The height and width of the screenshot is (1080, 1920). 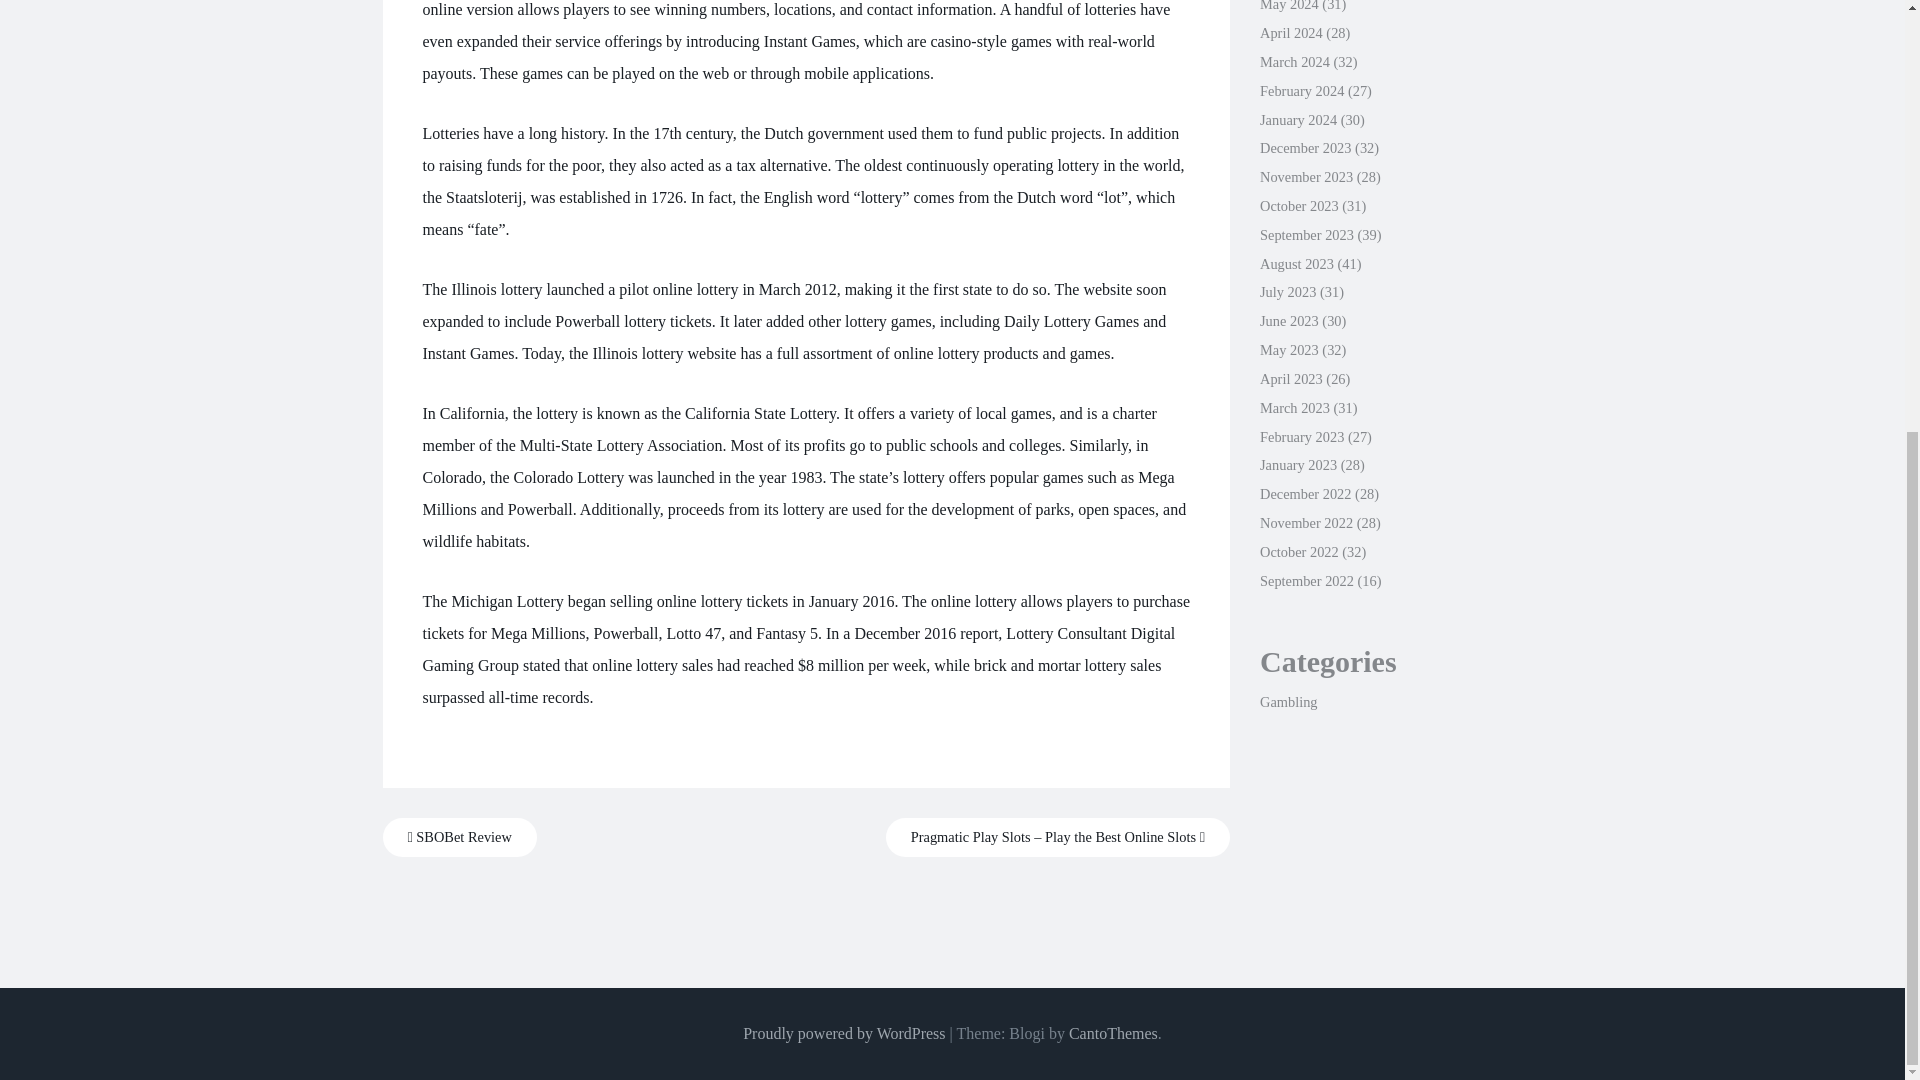 What do you see at coordinates (1294, 62) in the screenshot?
I see `March 2024` at bounding box center [1294, 62].